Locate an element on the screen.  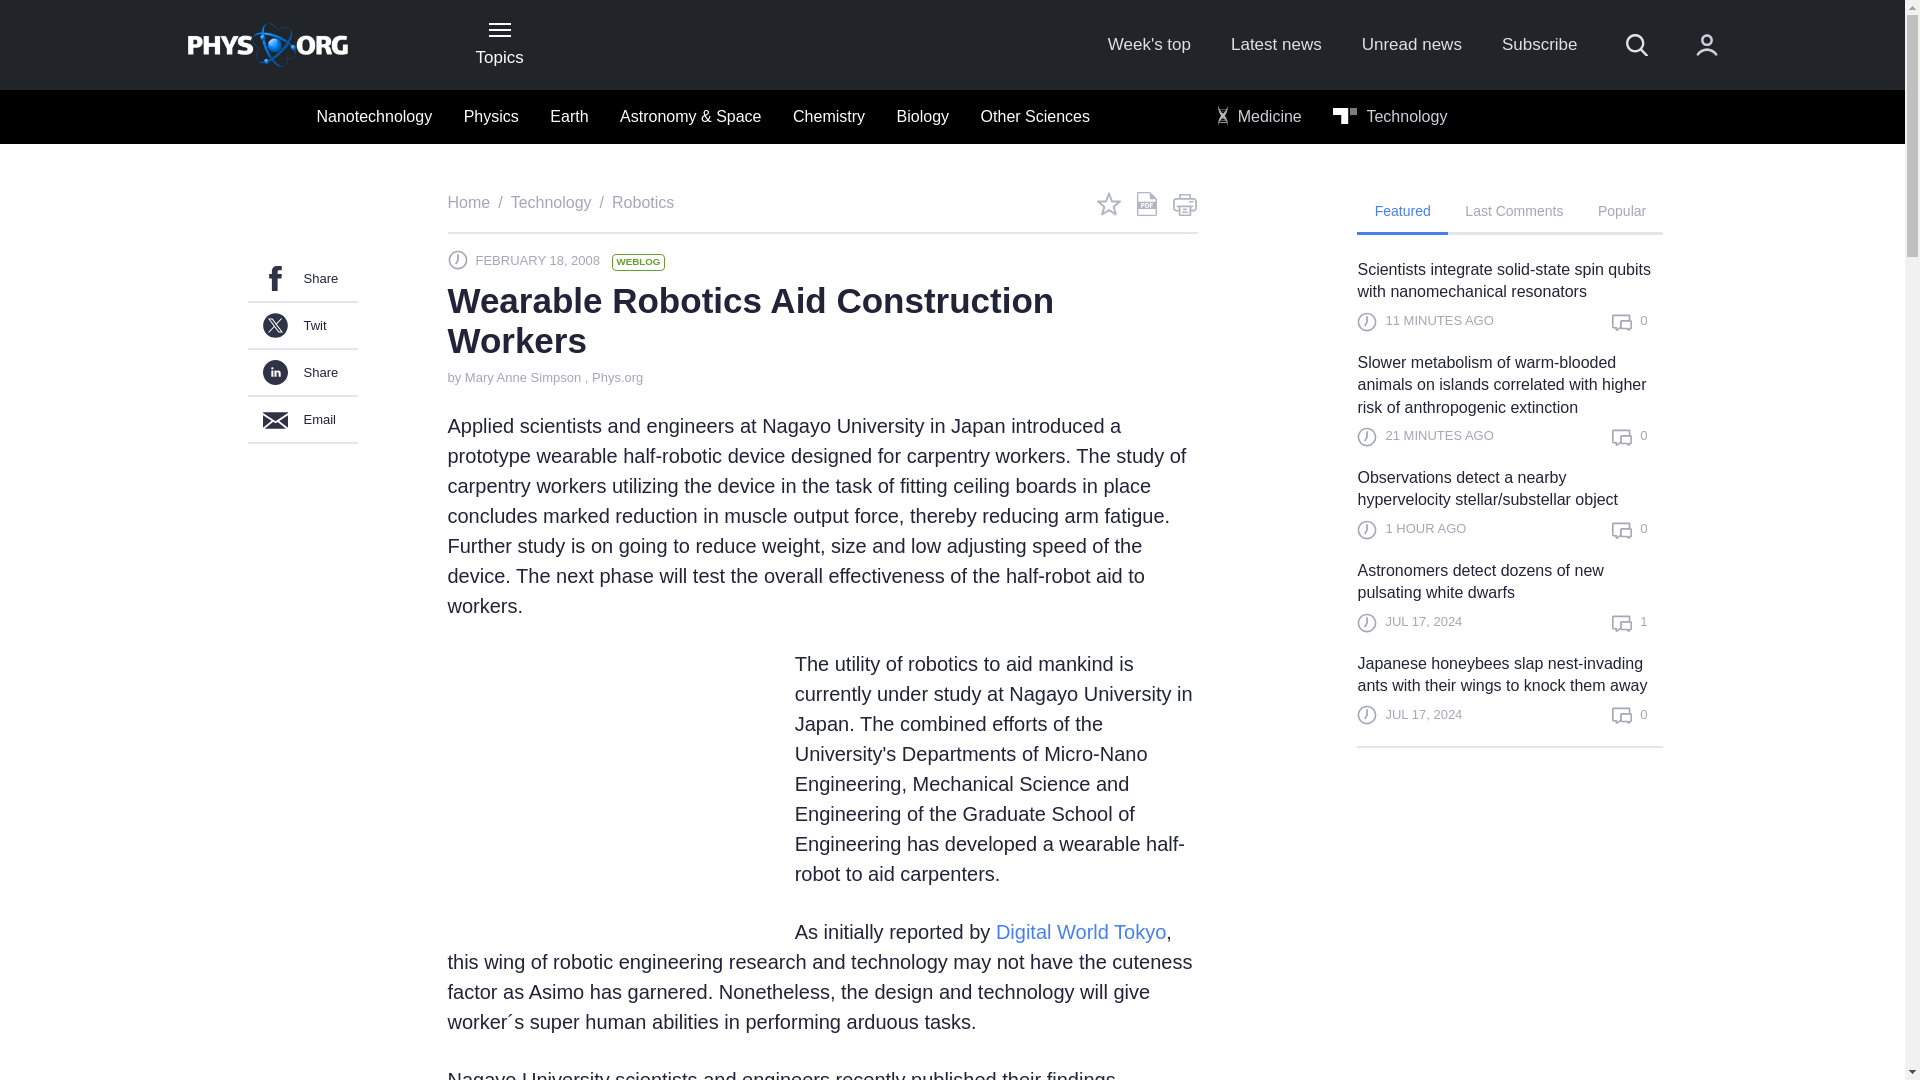
Technology is located at coordinates (1390, 117).